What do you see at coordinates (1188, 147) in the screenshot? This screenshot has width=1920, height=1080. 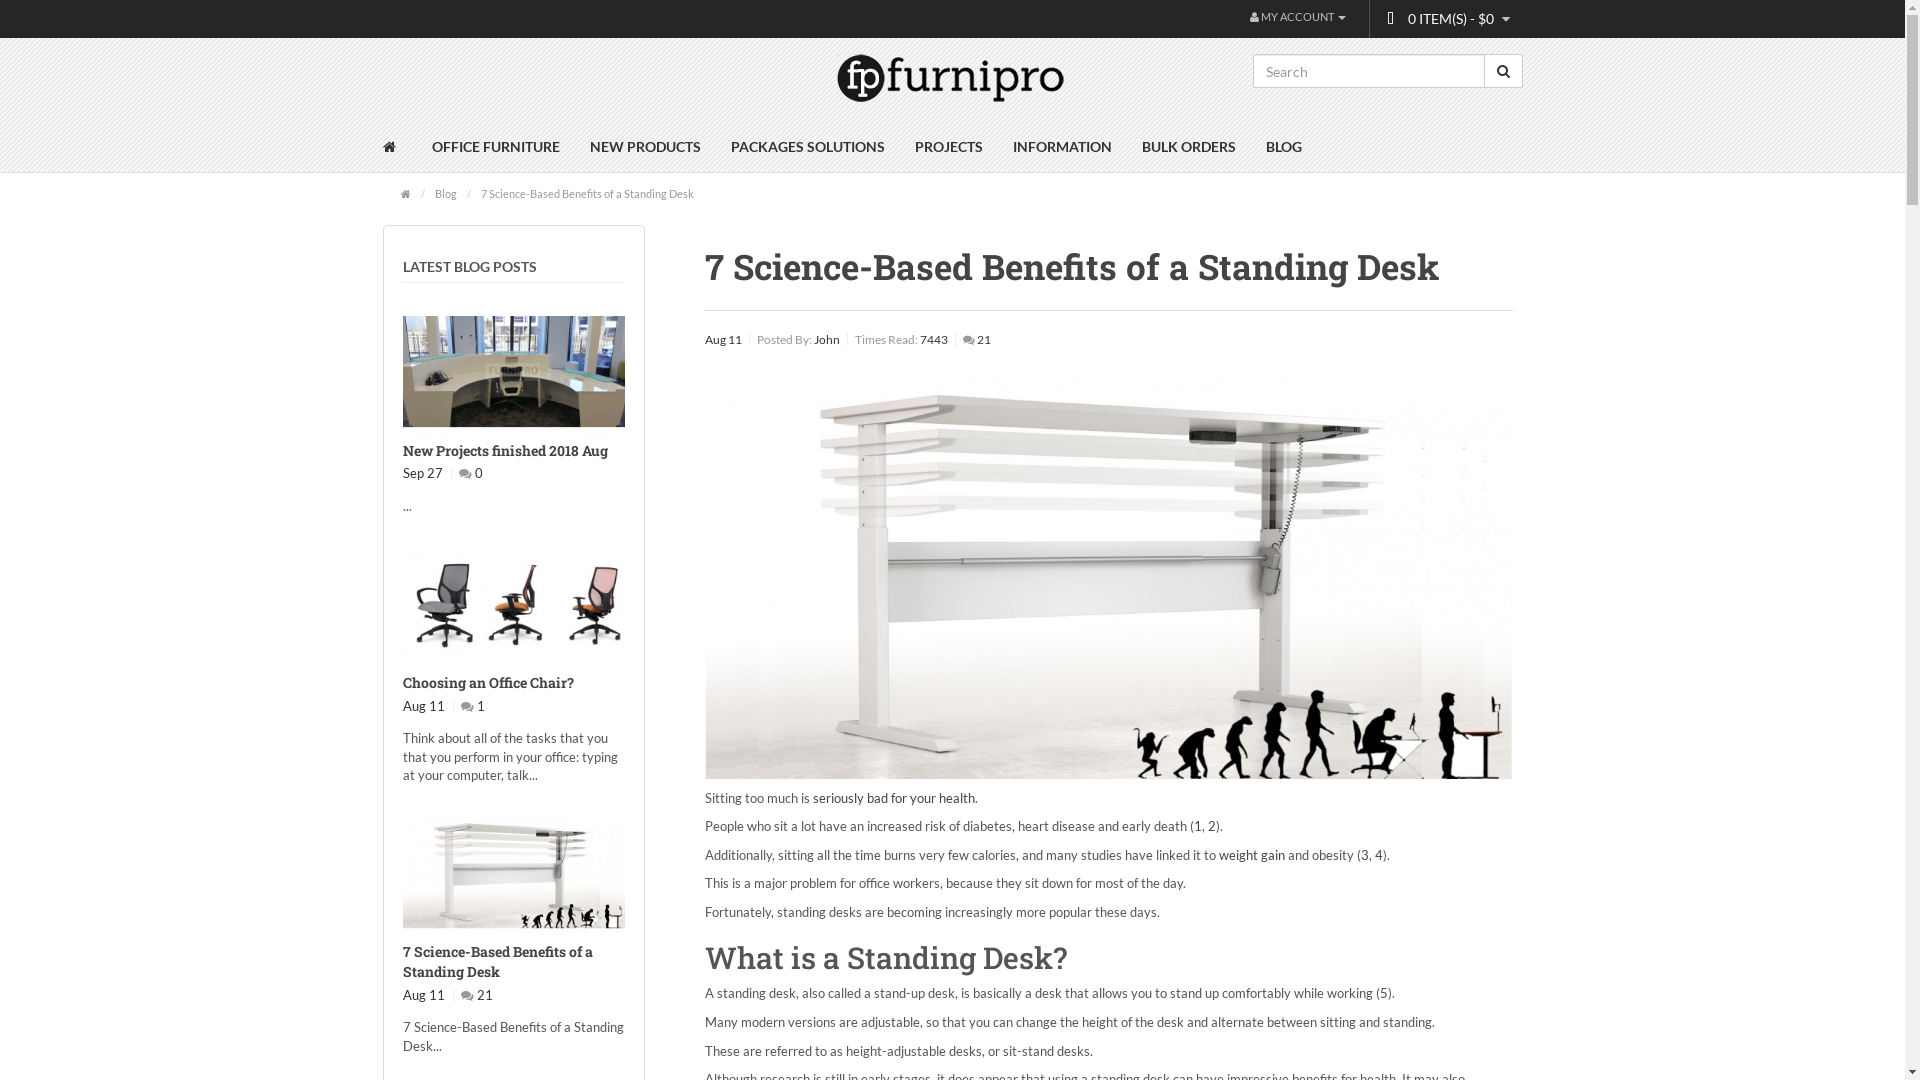 I see `BULK ORDERS` at bounding box center [1188, 147].